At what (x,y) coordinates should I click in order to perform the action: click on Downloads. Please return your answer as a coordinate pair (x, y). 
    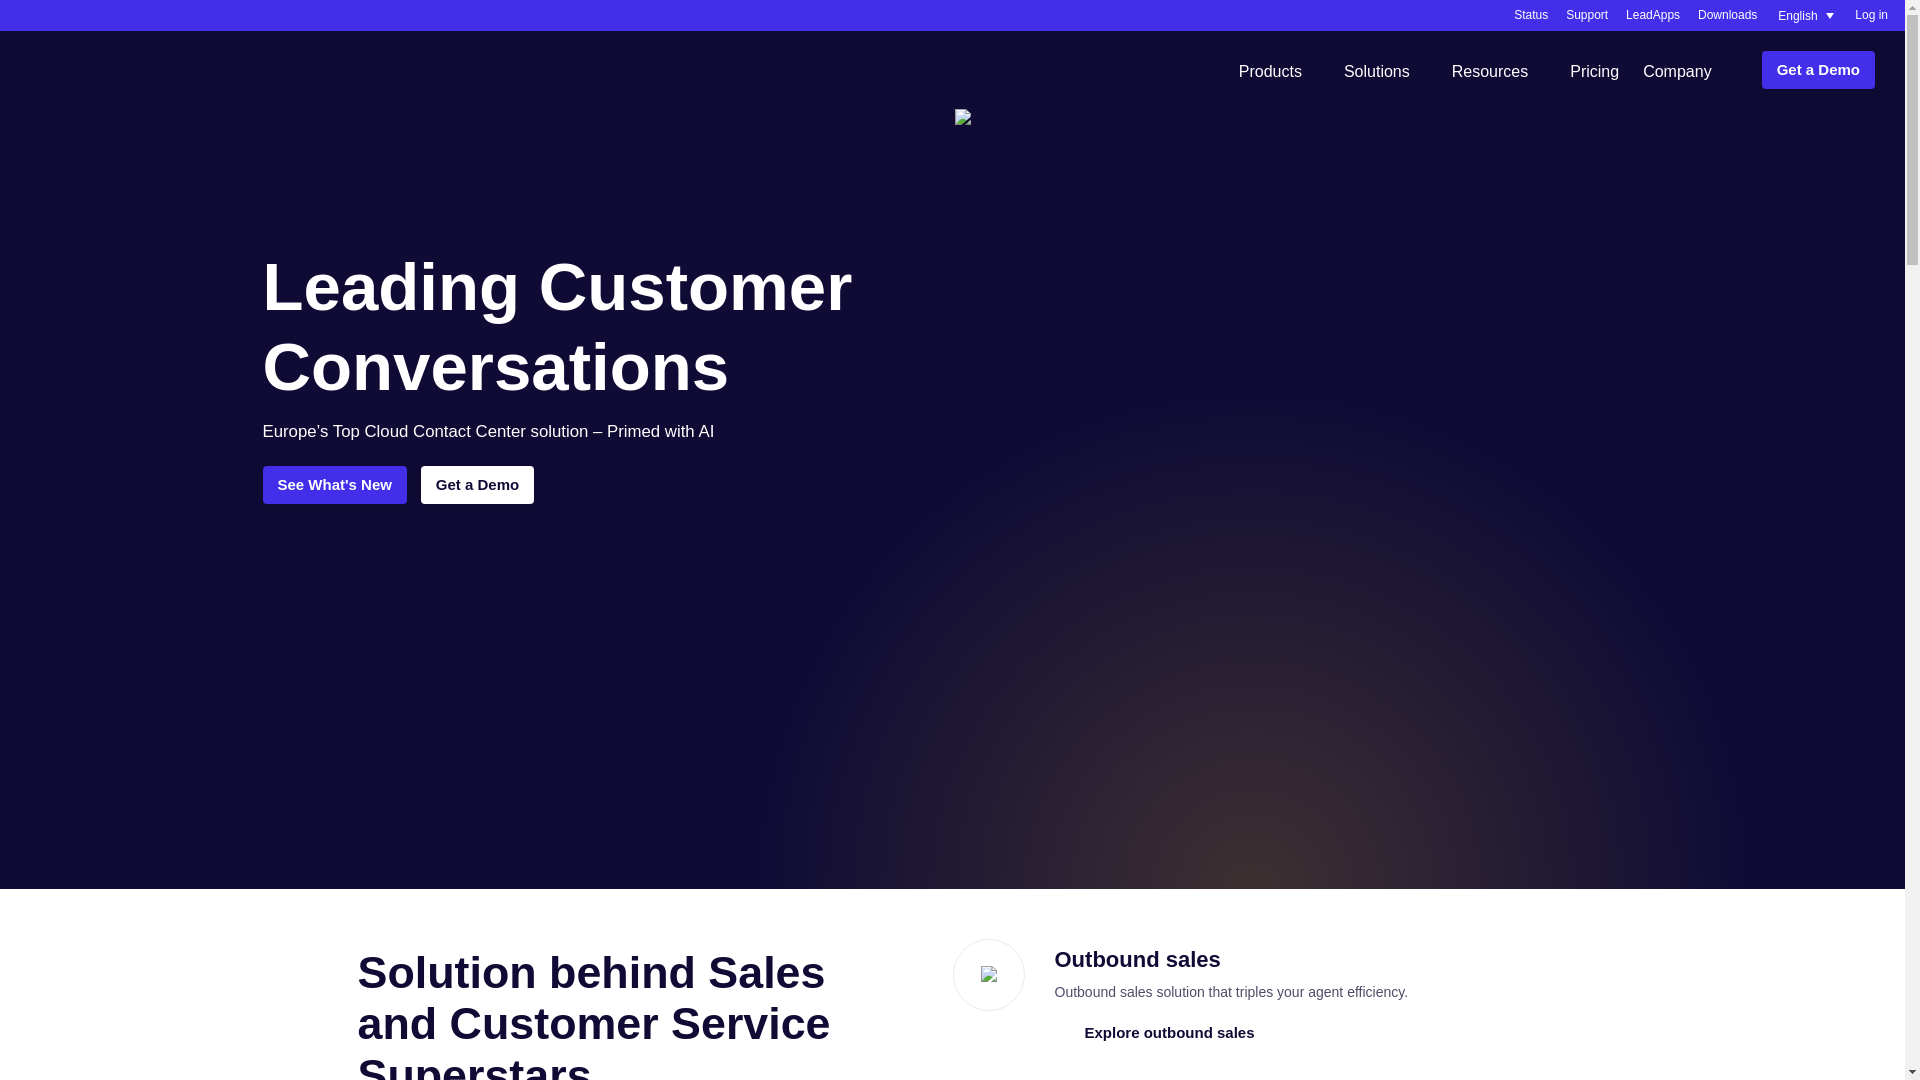
    Looking at the image, I should click on (1726, 14).